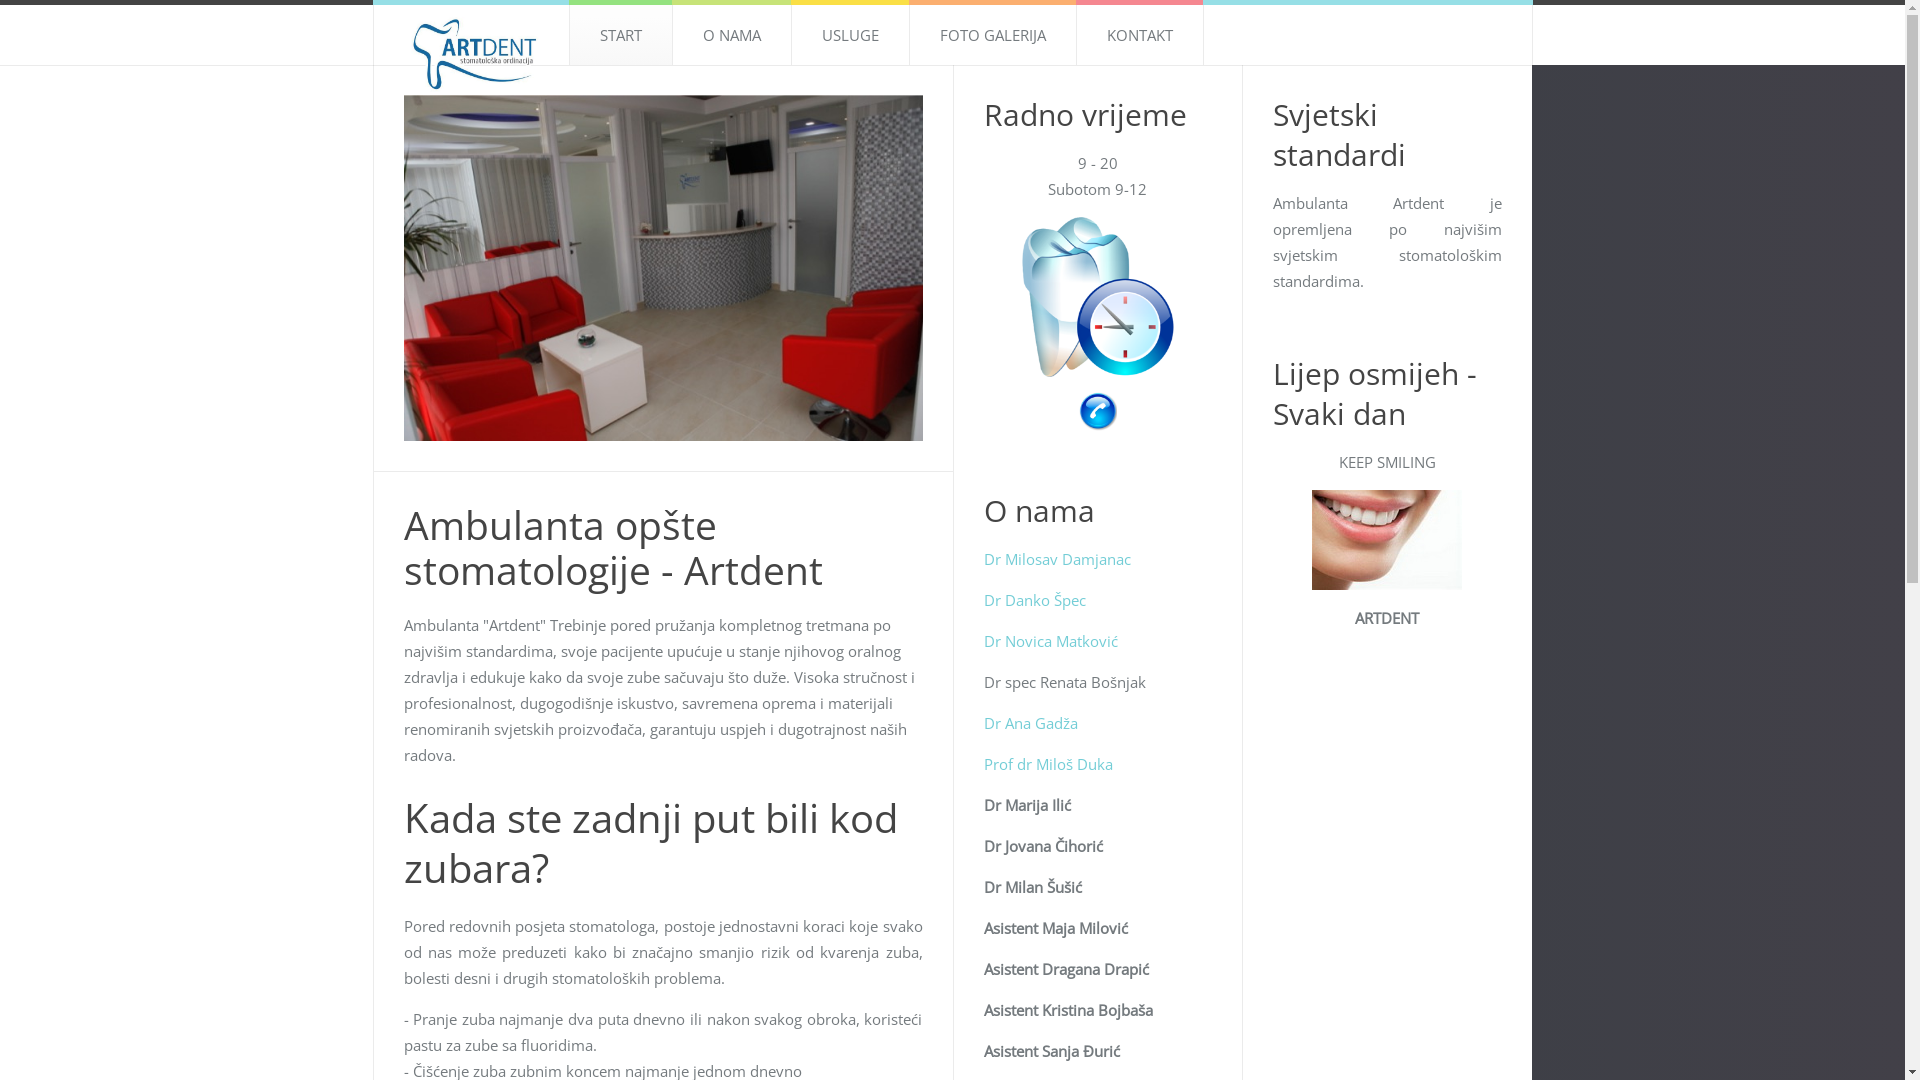  I want to click on Dr Milosav Damjanac, so click(1057, 559).